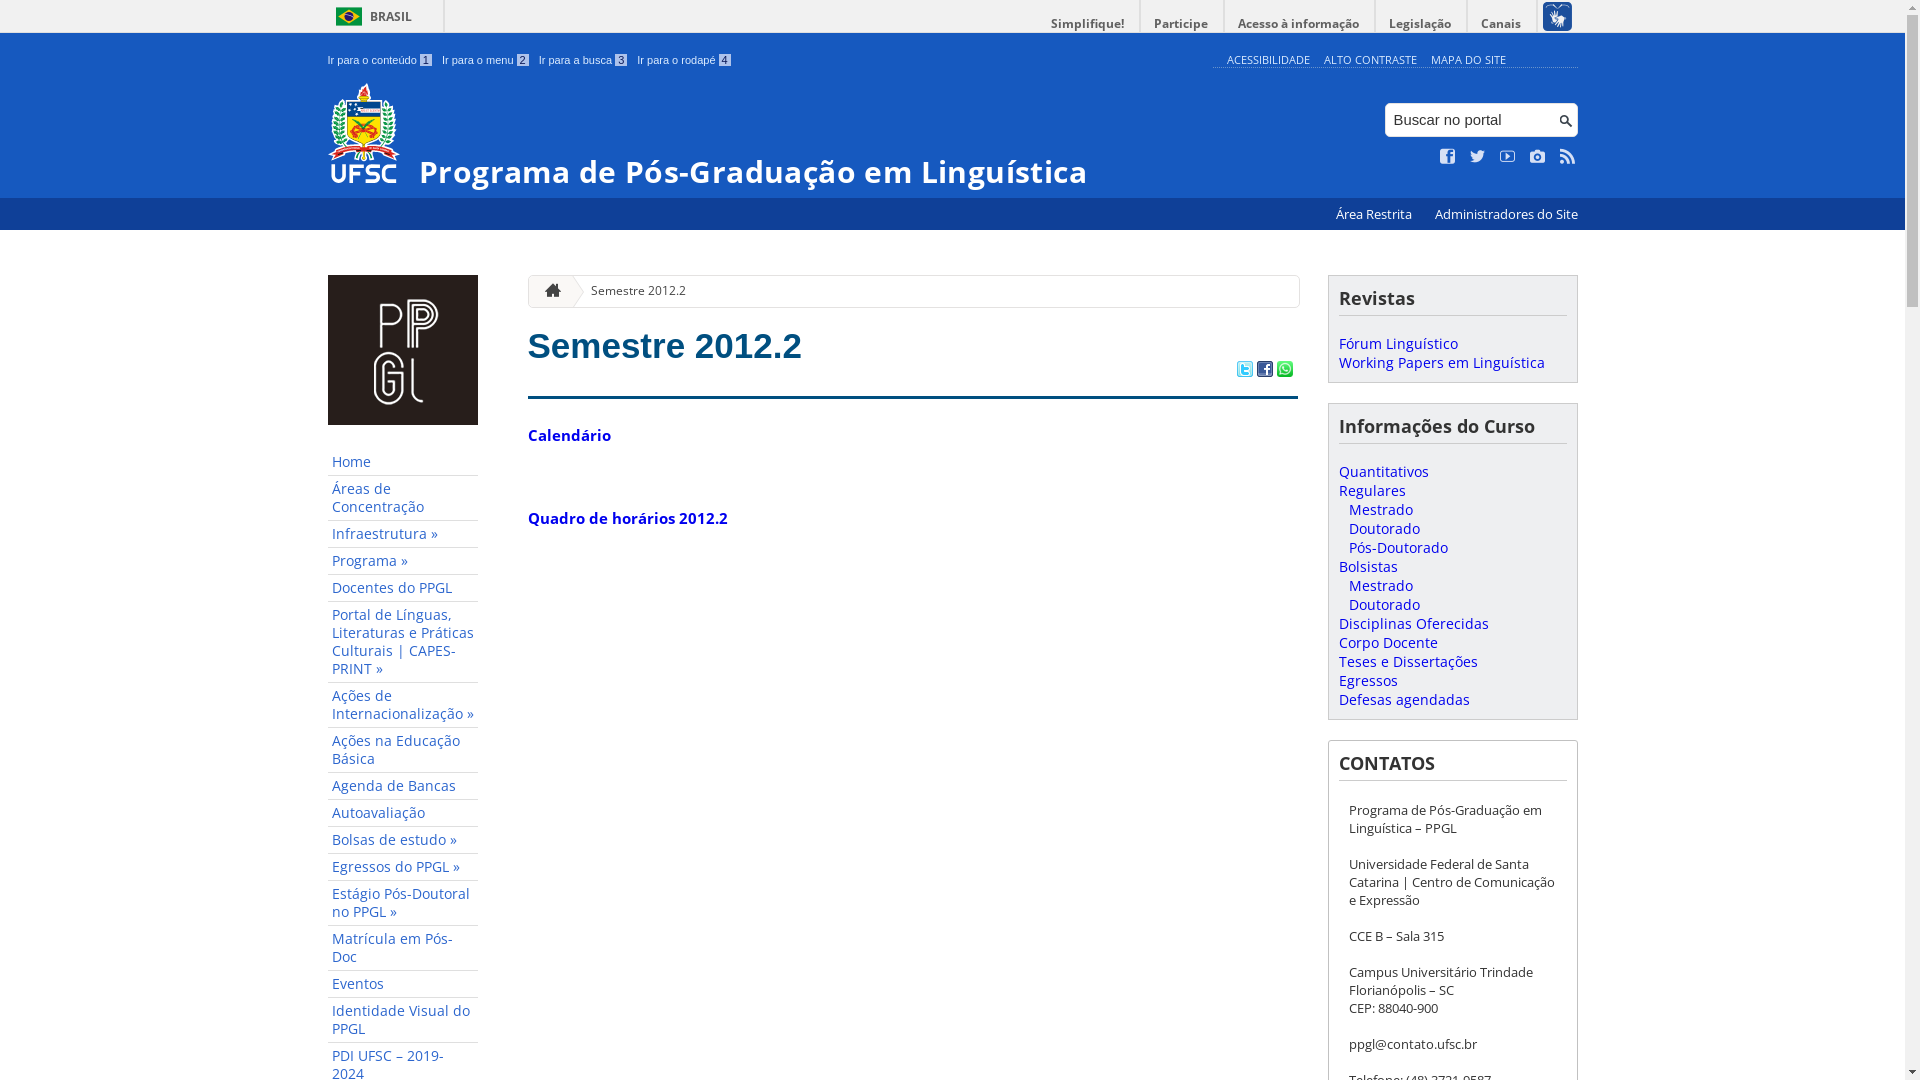 This screenshot has height=1080, width=1920. What do you see at coordinates (1383, 472) in the screenshot?
I see `Quantitativos` at bounding box center [1383, 472].